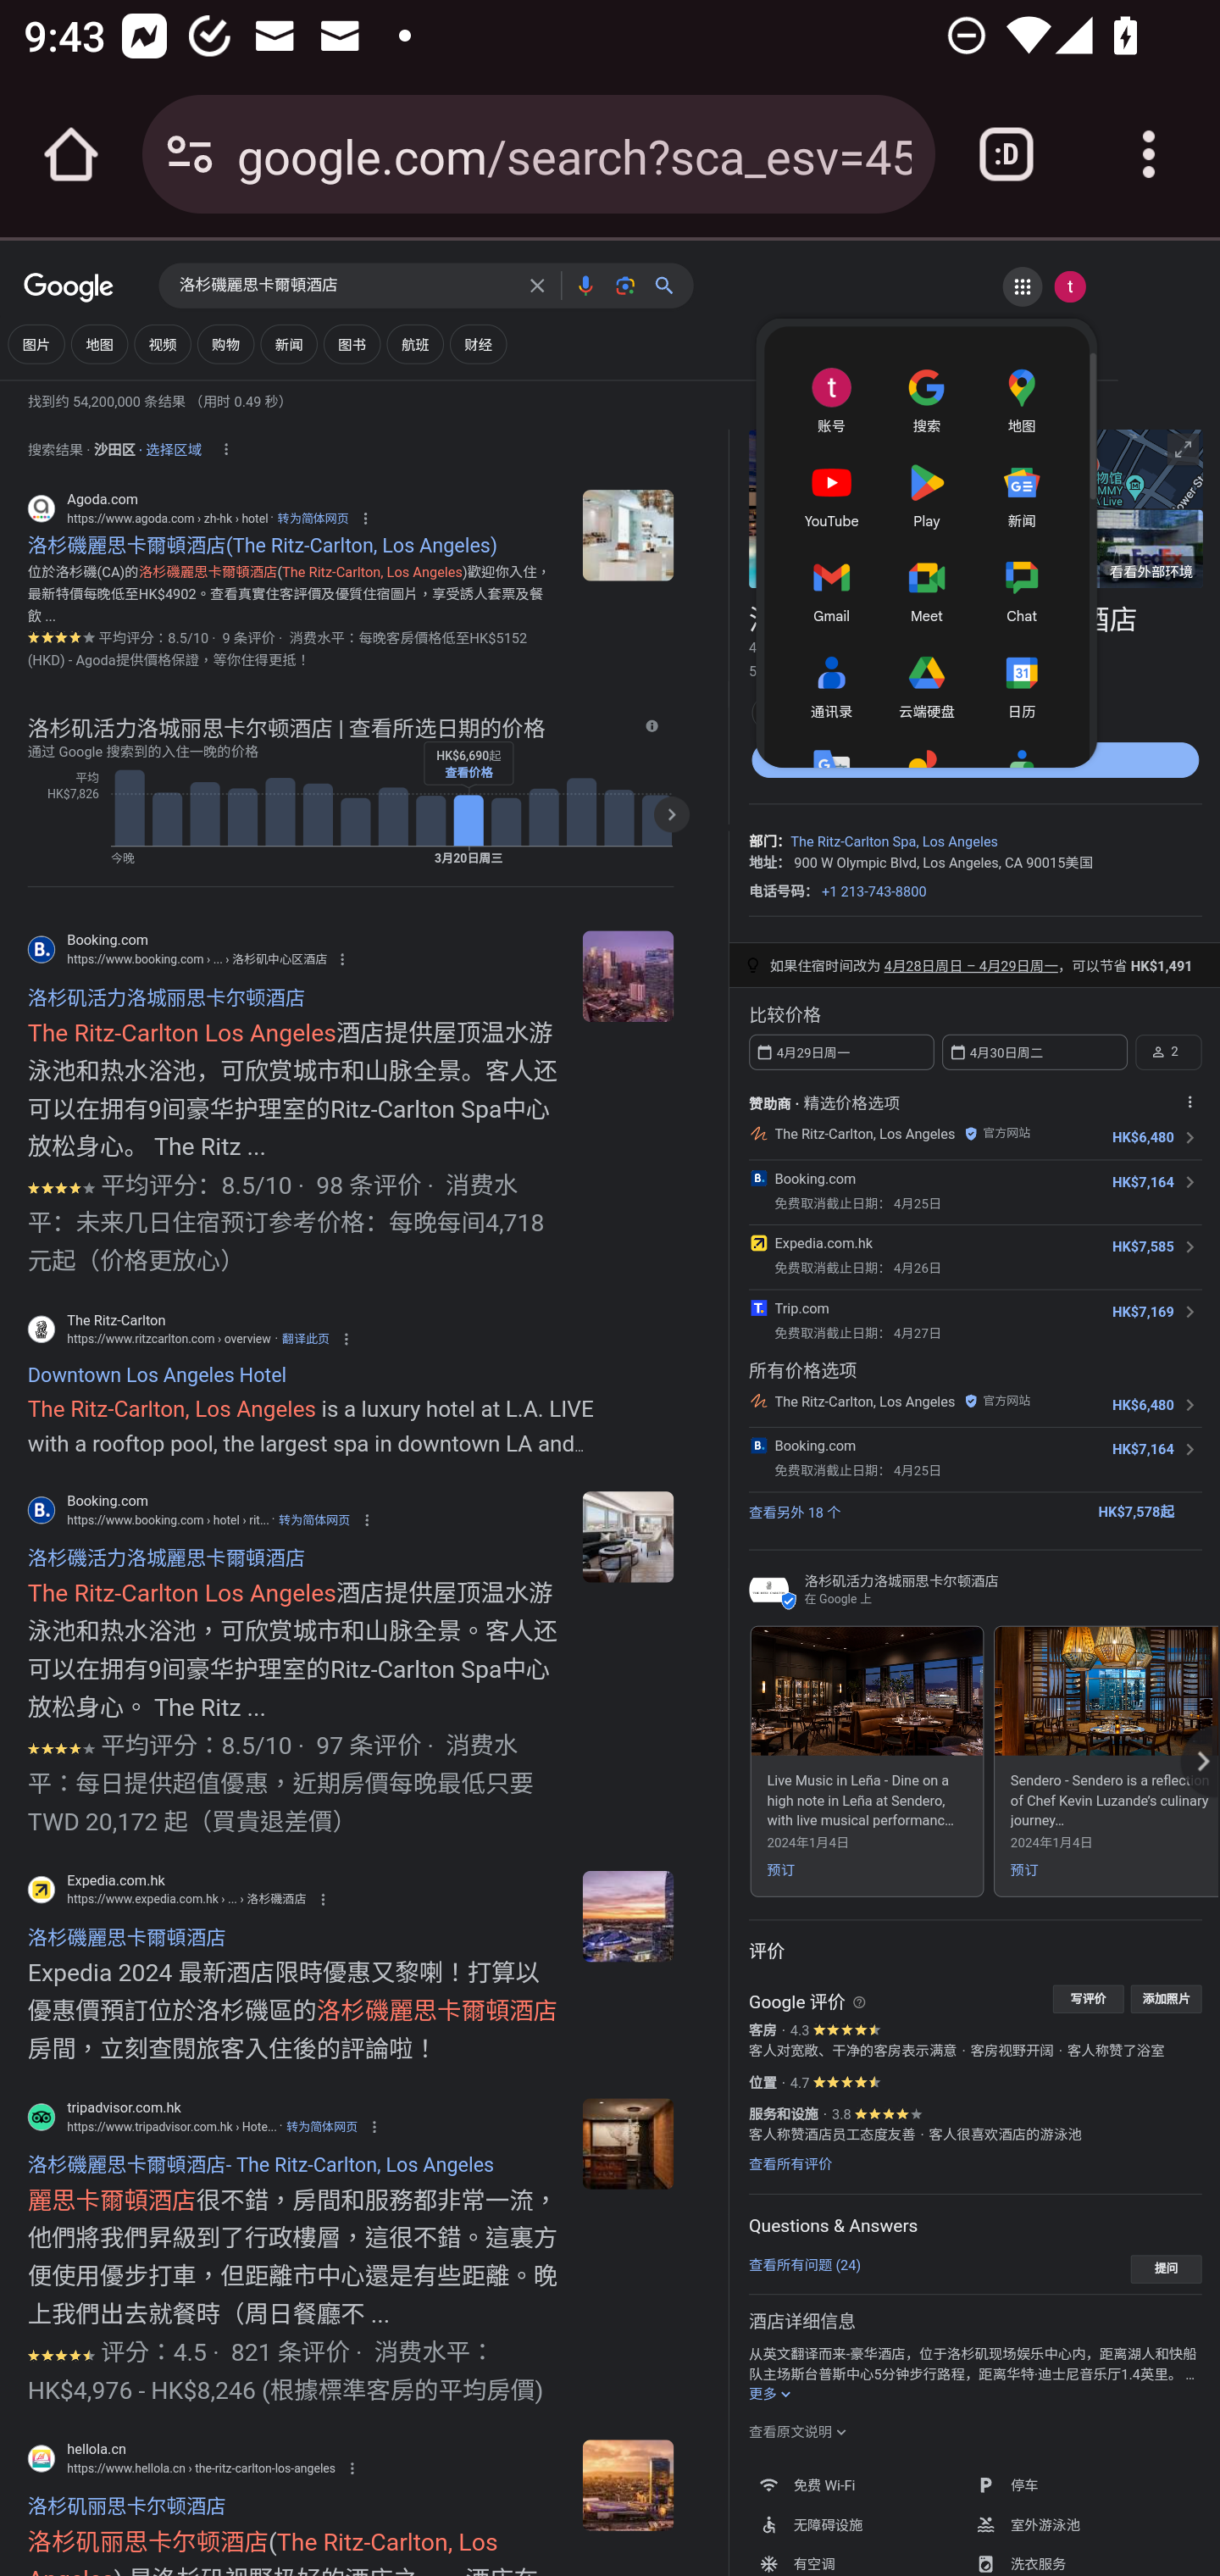 This screenshot has height=2576, width=1220. Describe the element at coordinates (1166, 2269) in the screenshot. I see `提问` at that location.